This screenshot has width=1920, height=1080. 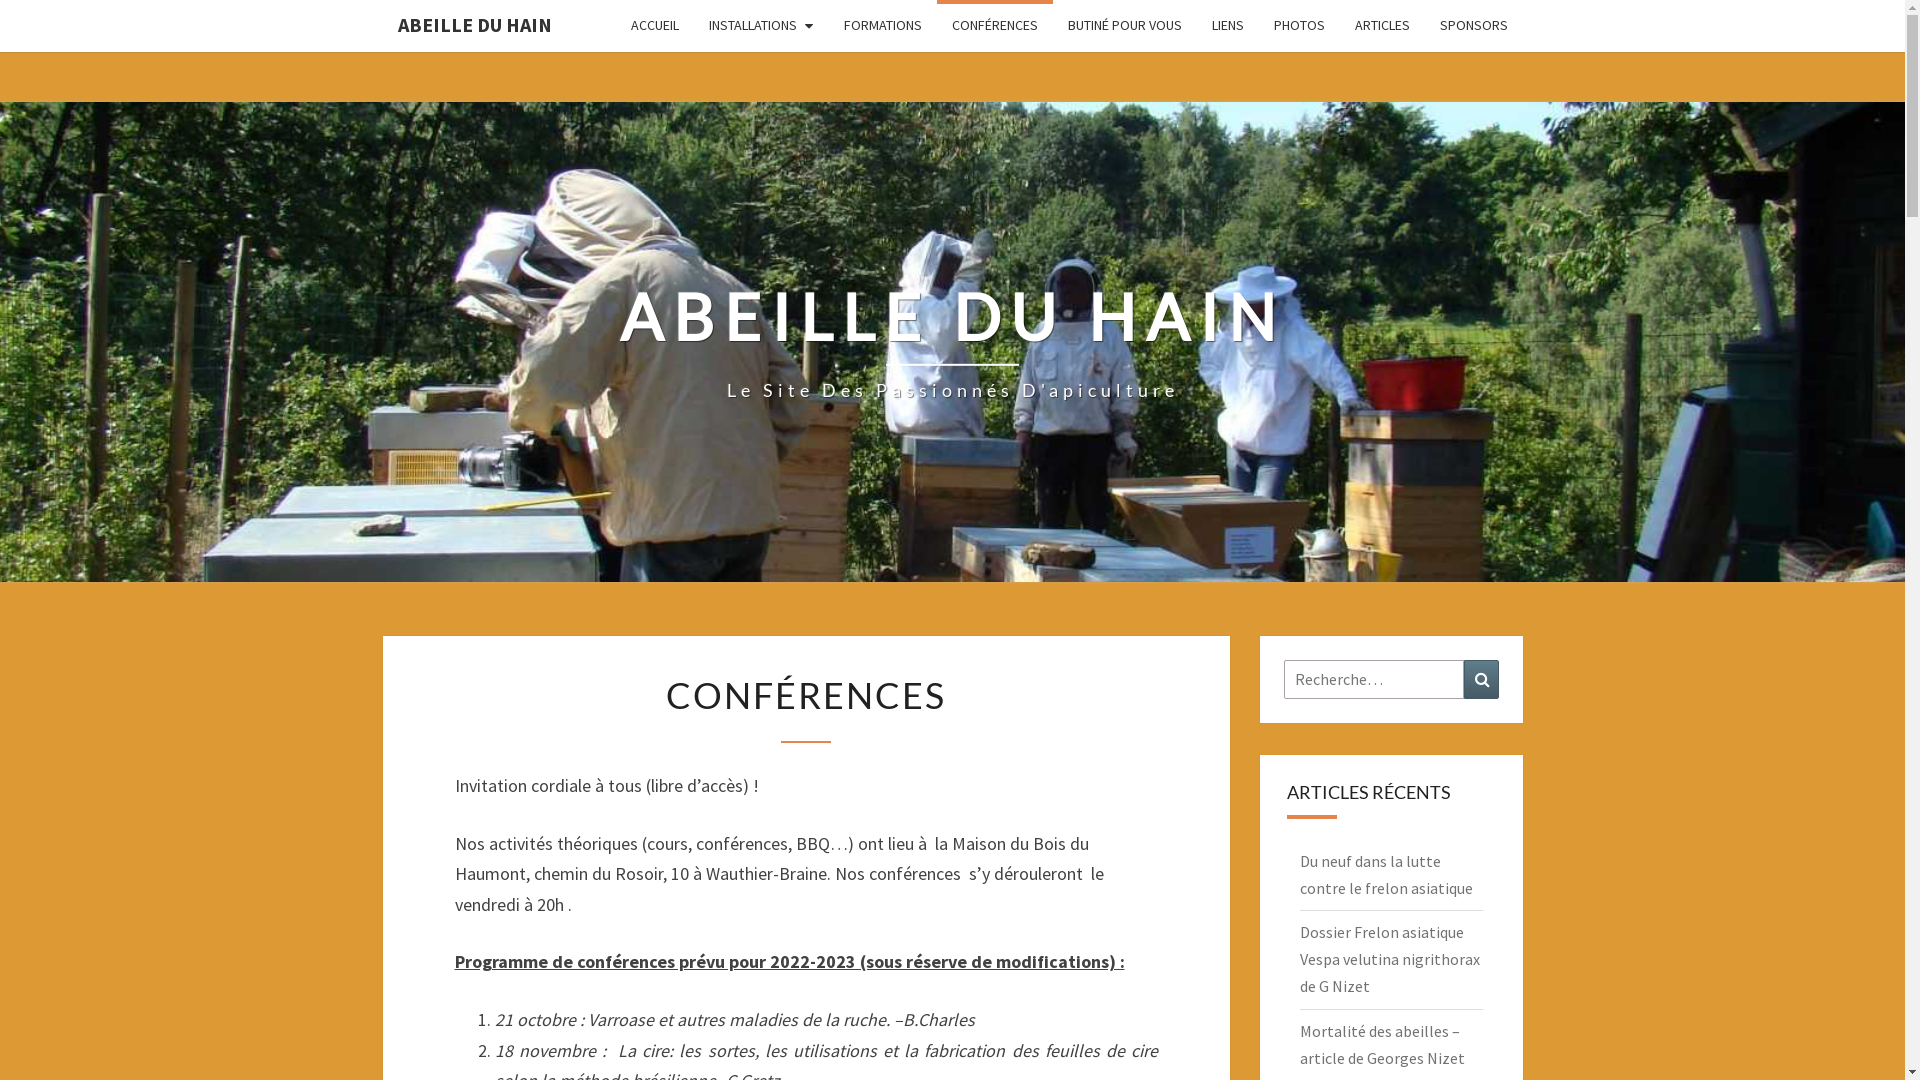 What do you see at coordinates (1473, 26) in the screenshot?
I see `SPONSORS` at bounding box center [1473, 26].